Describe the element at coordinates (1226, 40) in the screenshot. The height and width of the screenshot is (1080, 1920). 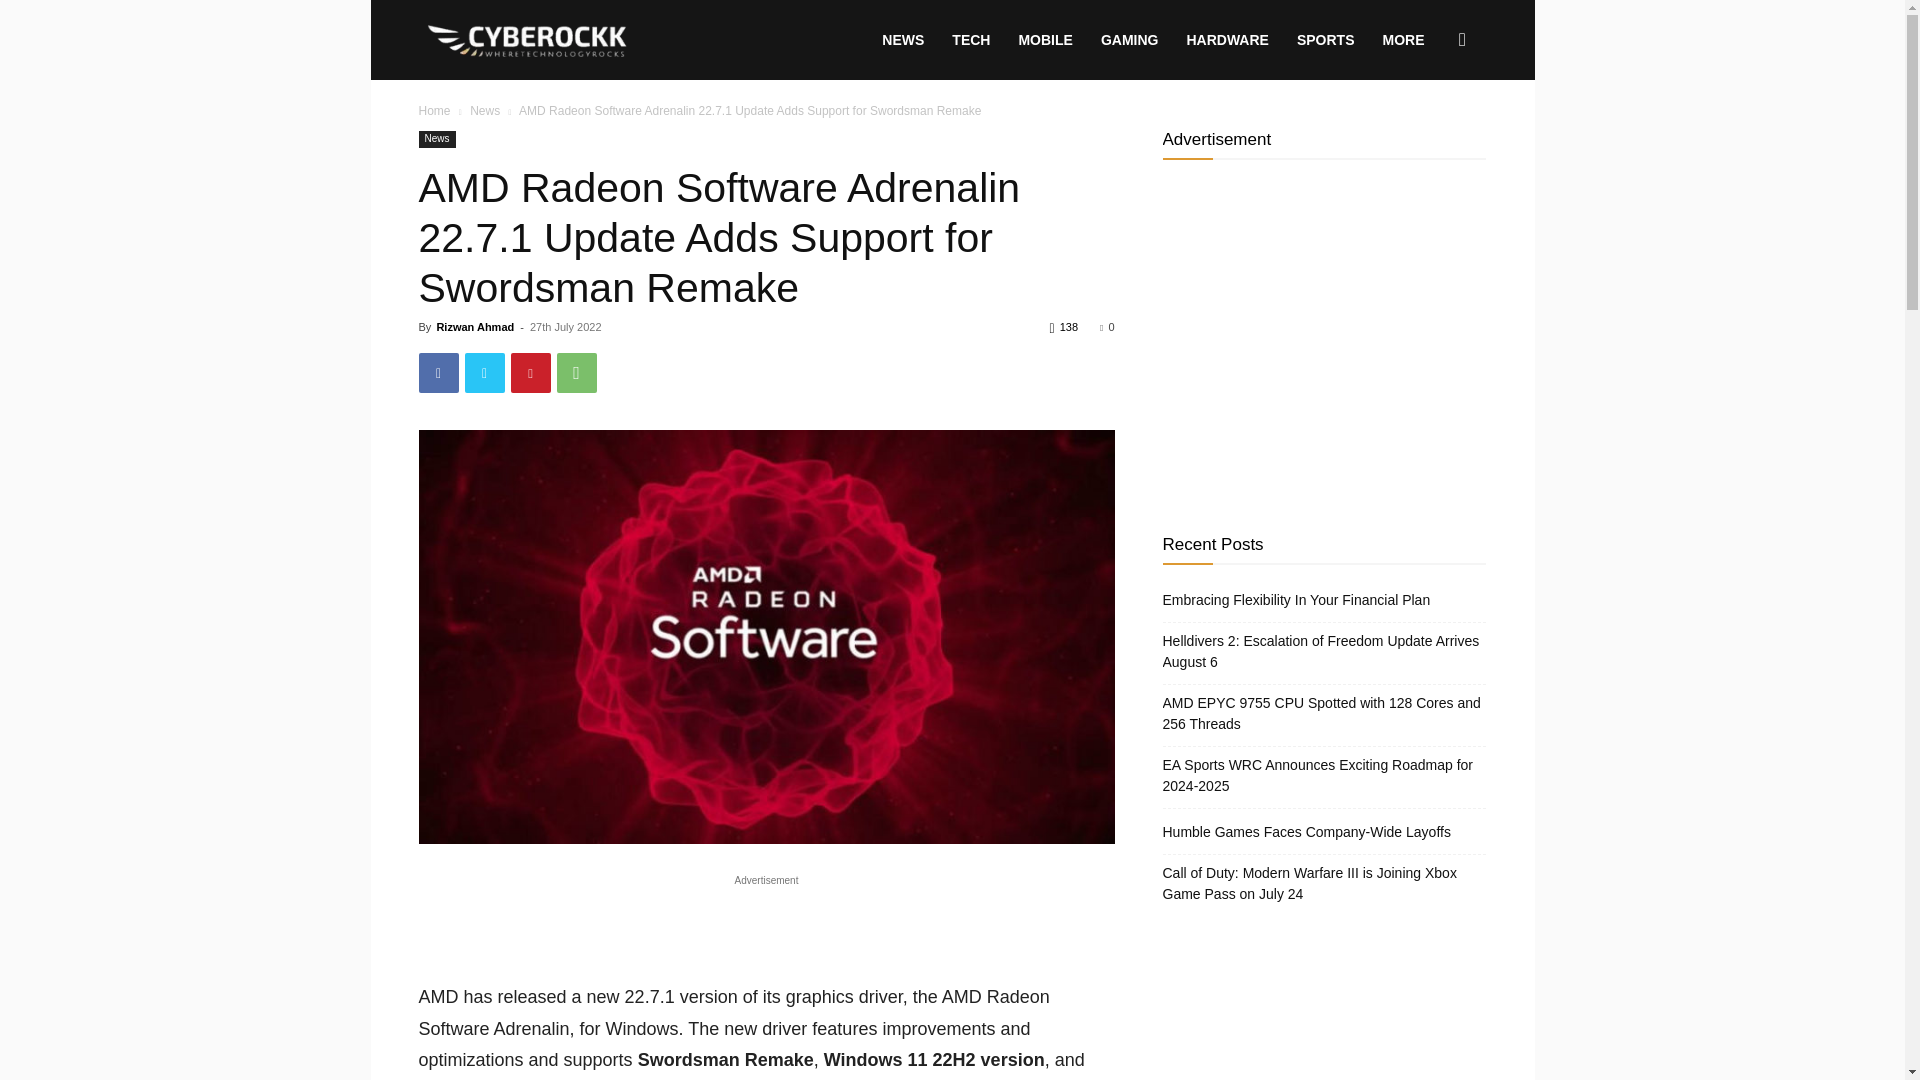
I see `HARDWARE` at that location.